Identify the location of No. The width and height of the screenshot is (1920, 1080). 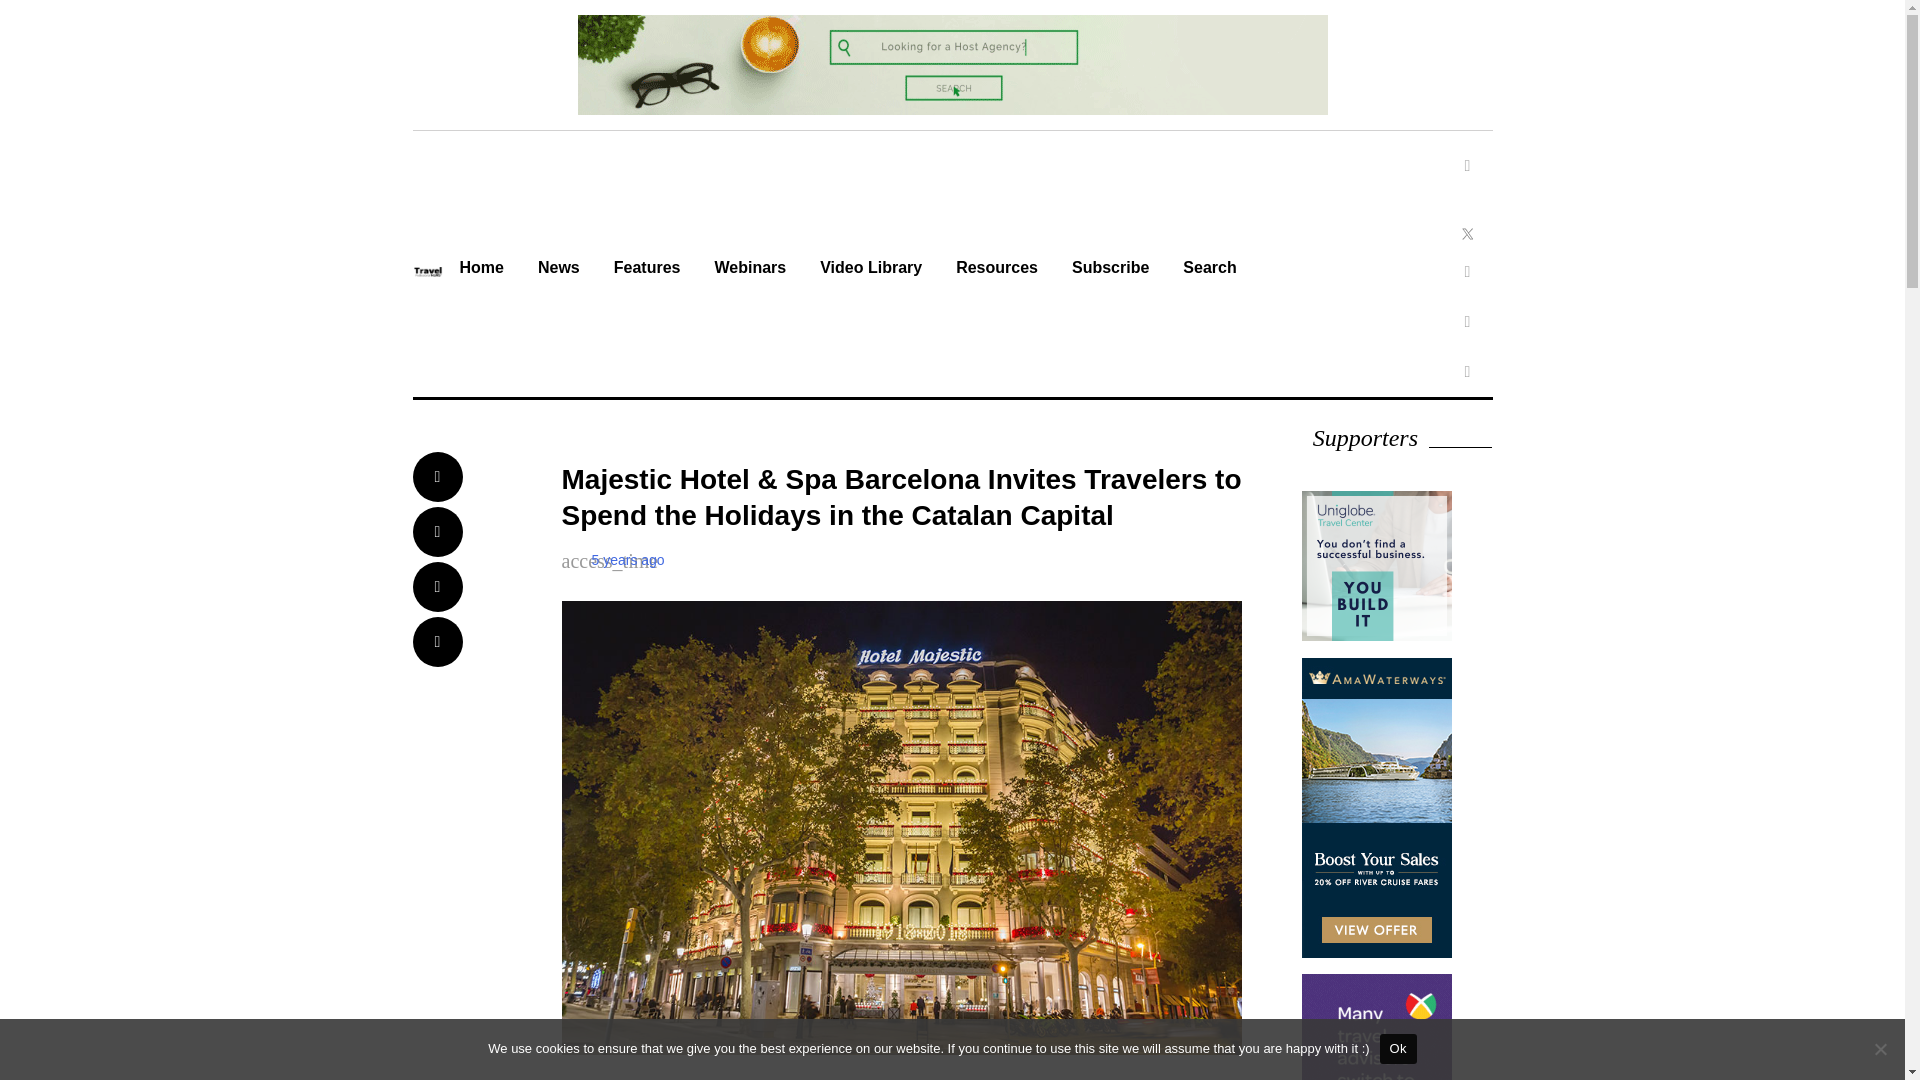
(1880, 1048).